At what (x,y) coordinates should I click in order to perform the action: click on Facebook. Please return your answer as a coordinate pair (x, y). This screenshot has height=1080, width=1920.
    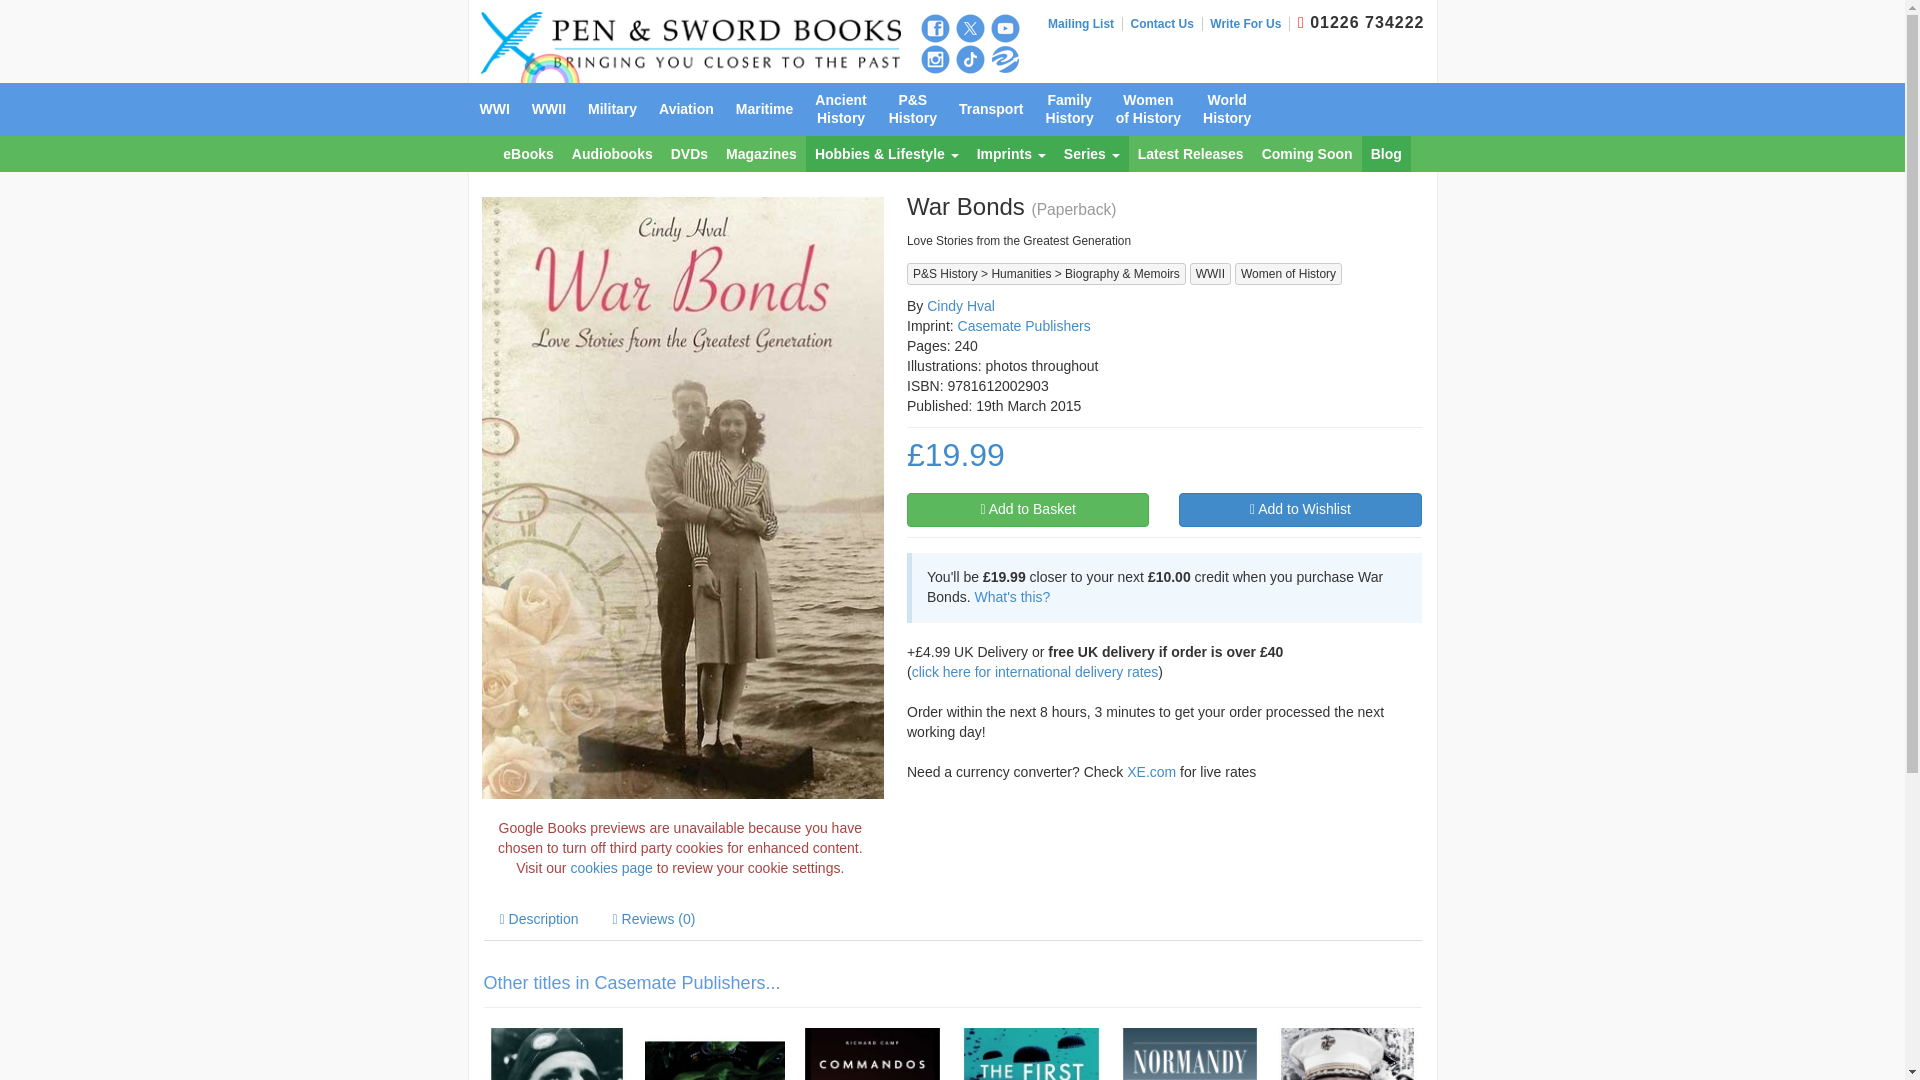
    Looking at the image, I should click on (934, 28).